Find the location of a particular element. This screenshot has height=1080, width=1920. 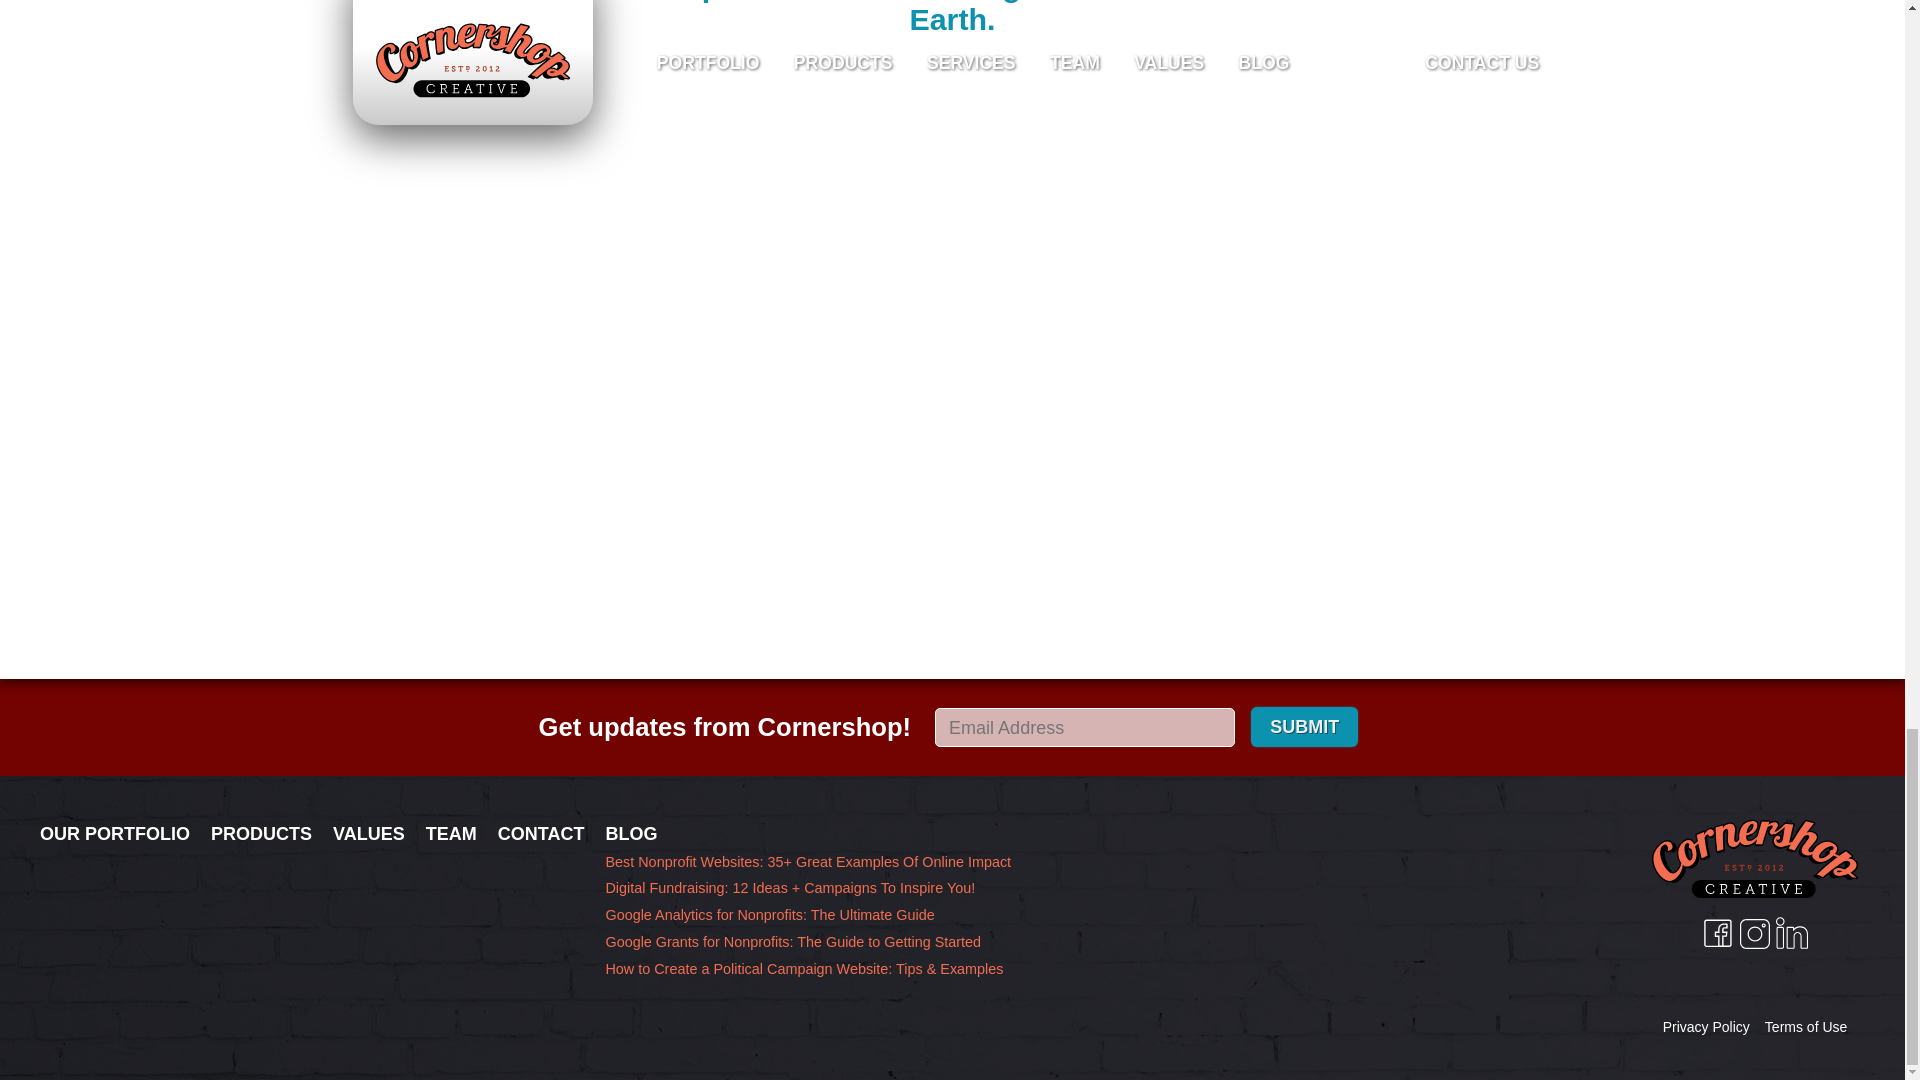

Multistep donation form design with Friends of the Earth. is located at coordinates (952, 18).